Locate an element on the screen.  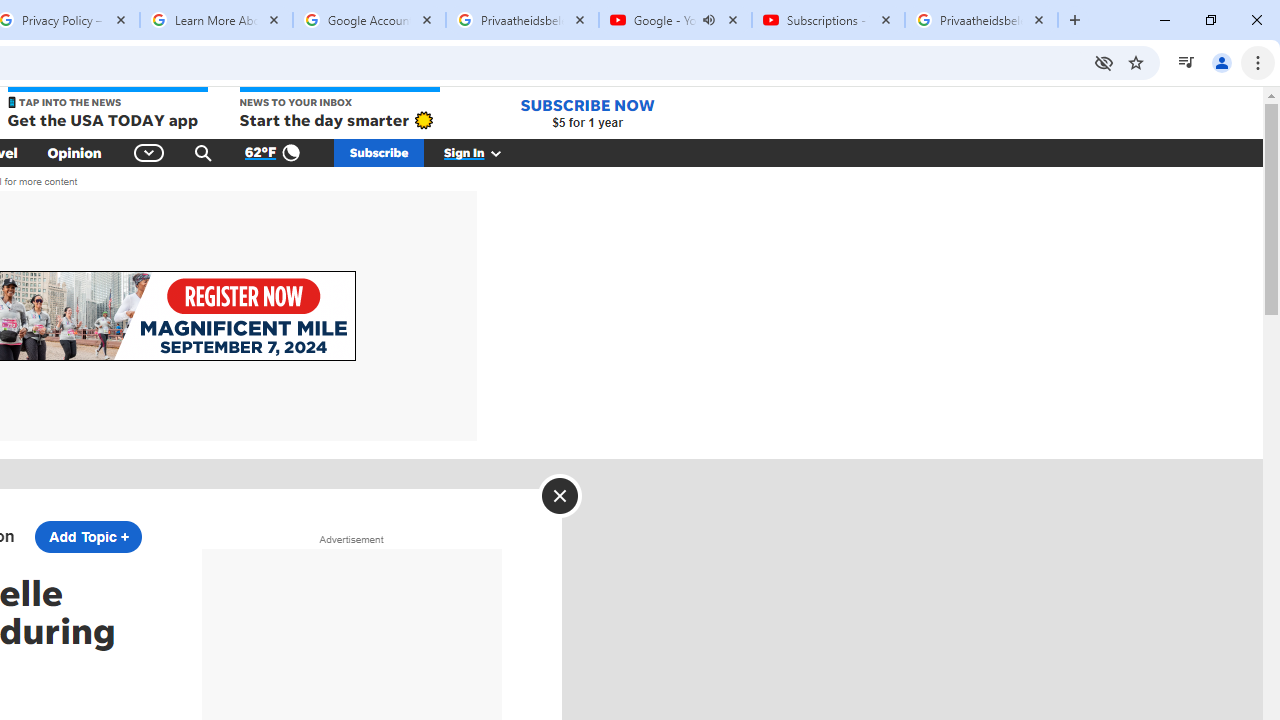
Subscribe is located at coordinates (379, 152).